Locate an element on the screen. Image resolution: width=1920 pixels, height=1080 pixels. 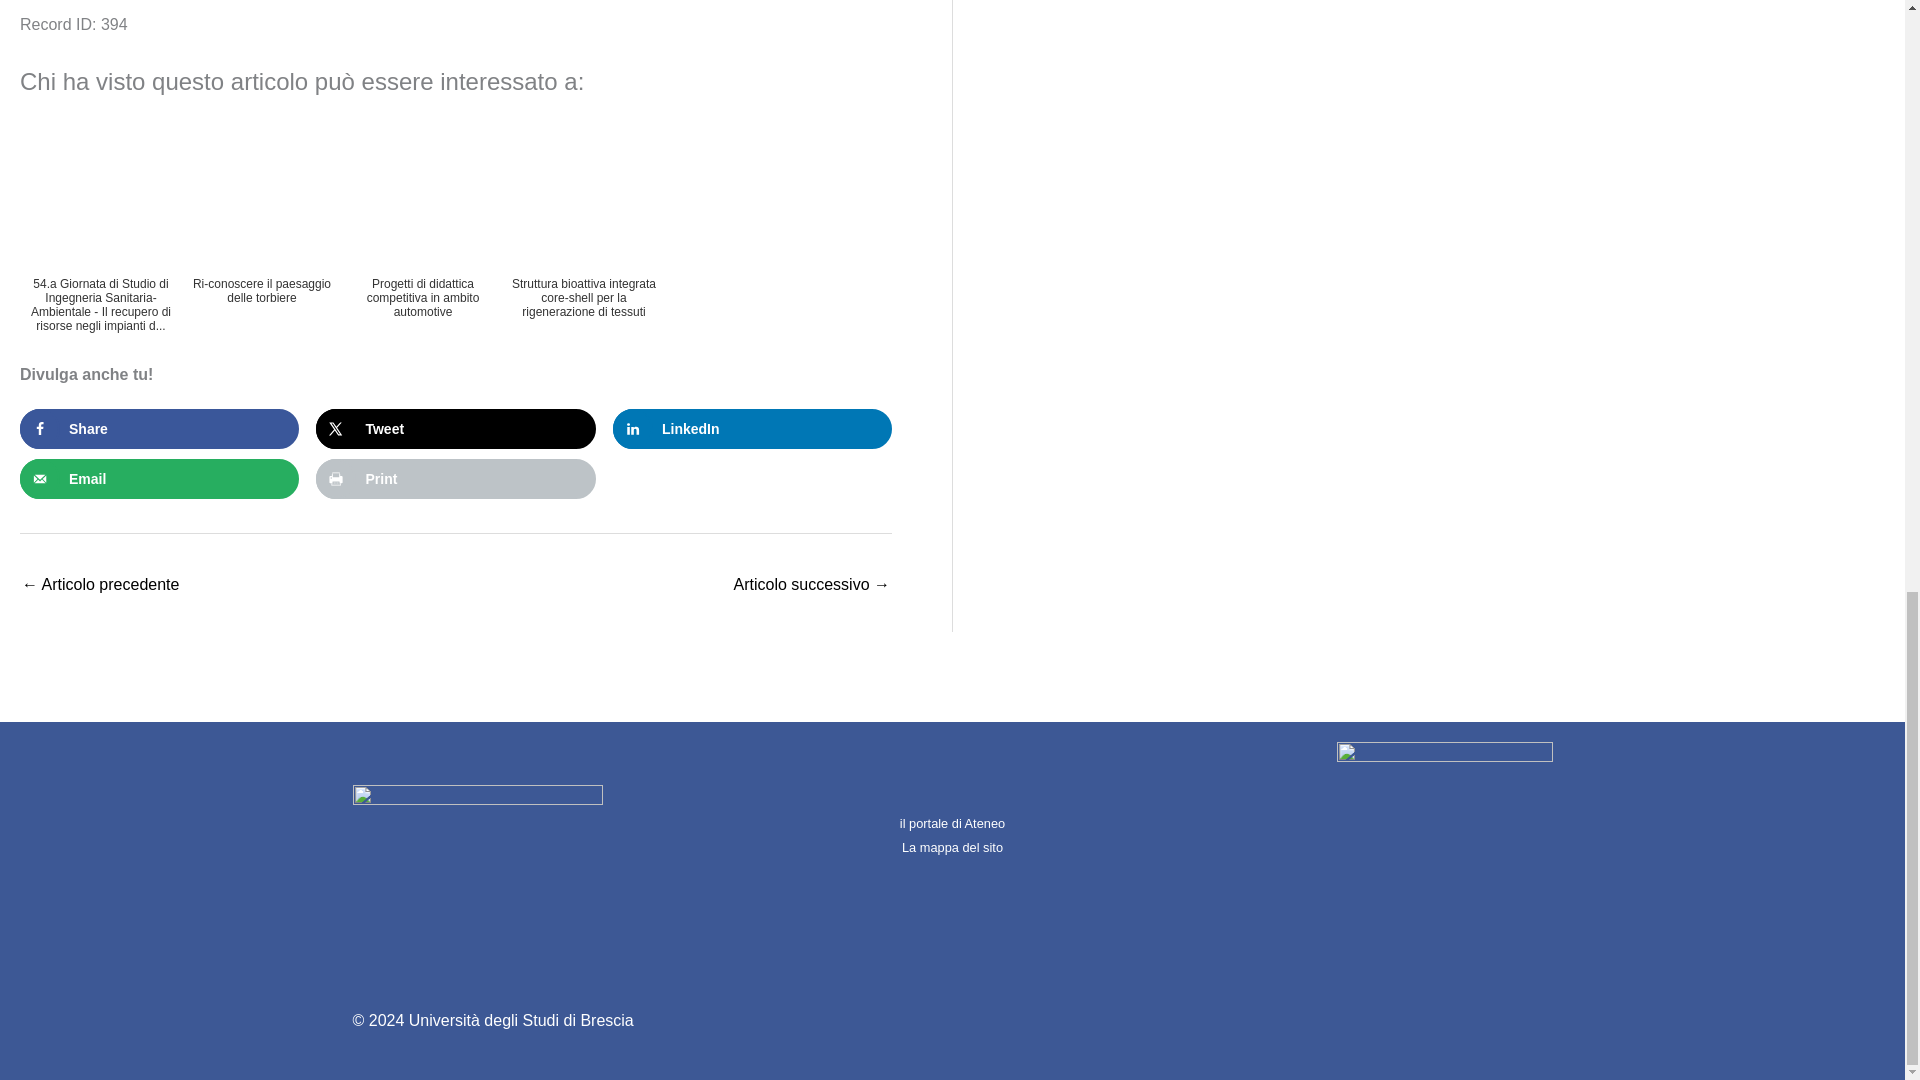
Print this webpage is located at coordinates (456, 478).